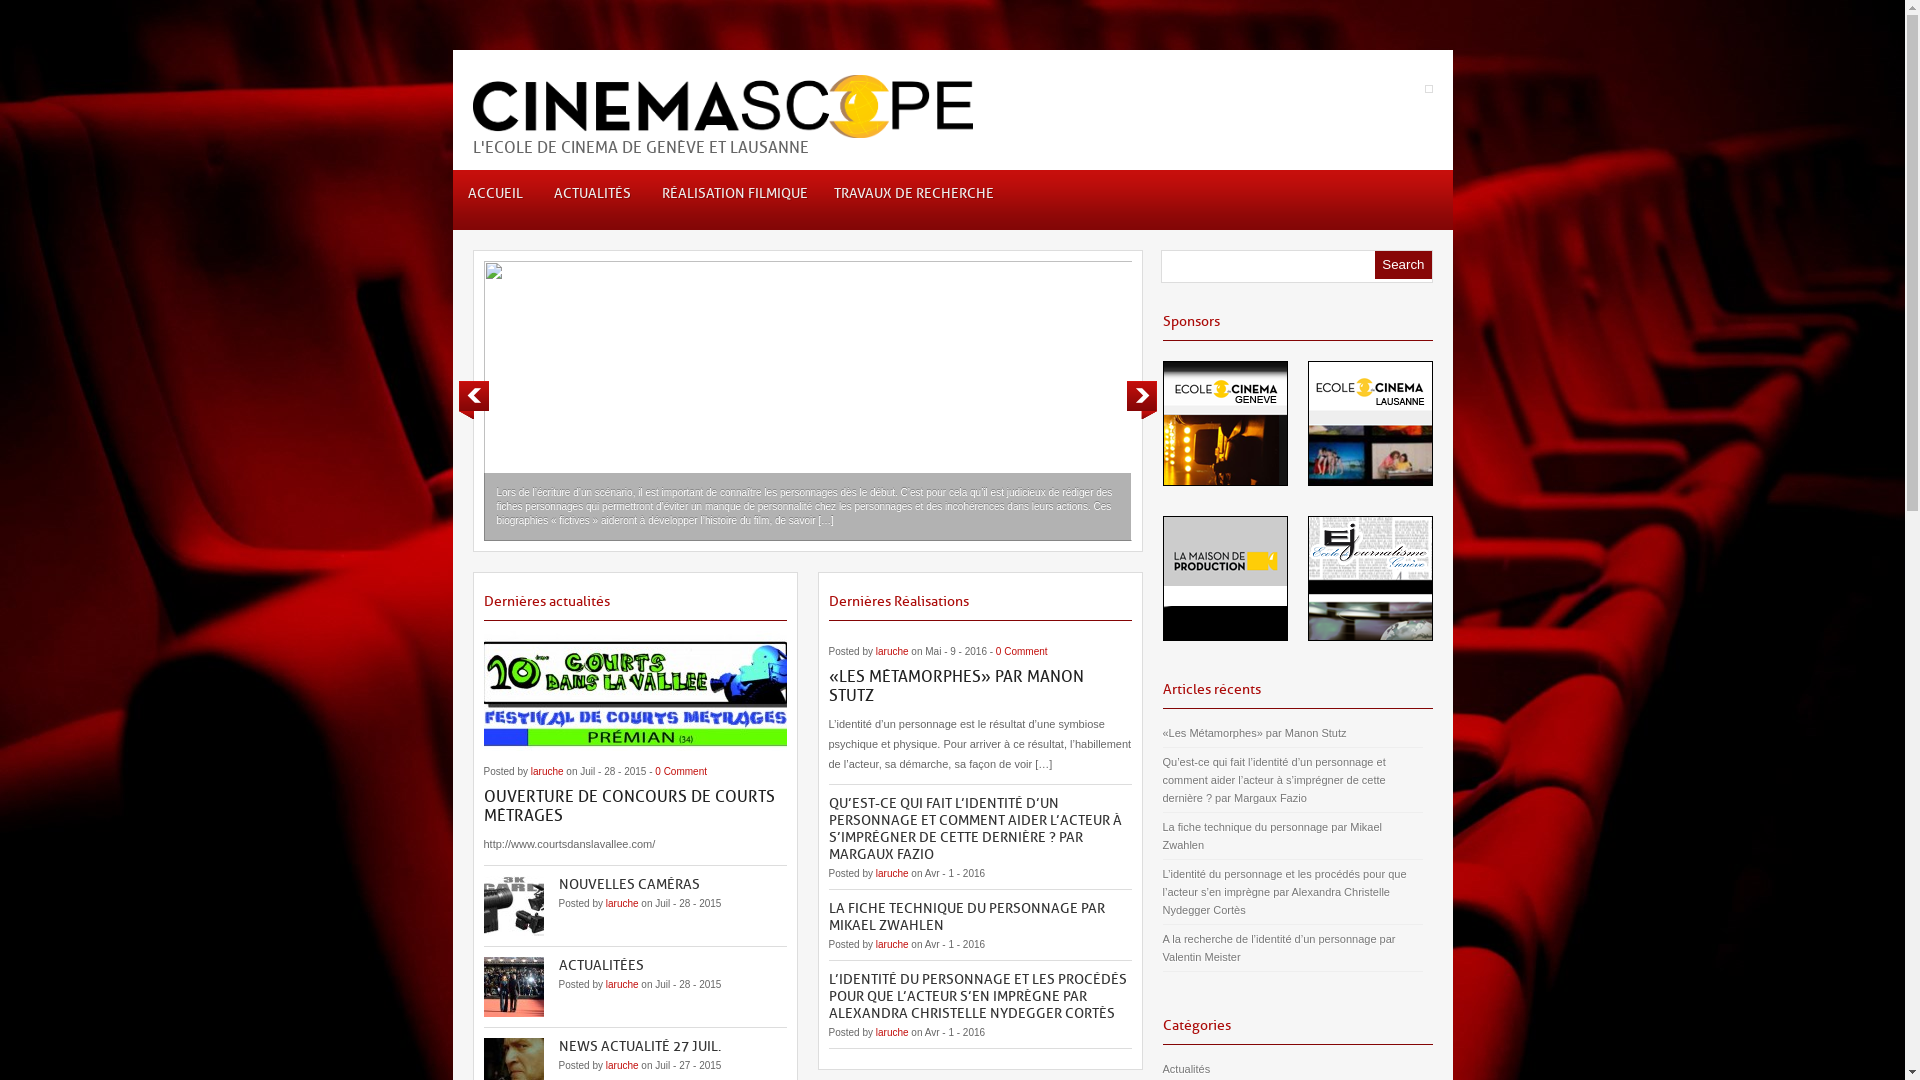  What do you see at coordinates (622, 1066) in the screenshot?
I see `laruche` at bounding box center [622, 1066].